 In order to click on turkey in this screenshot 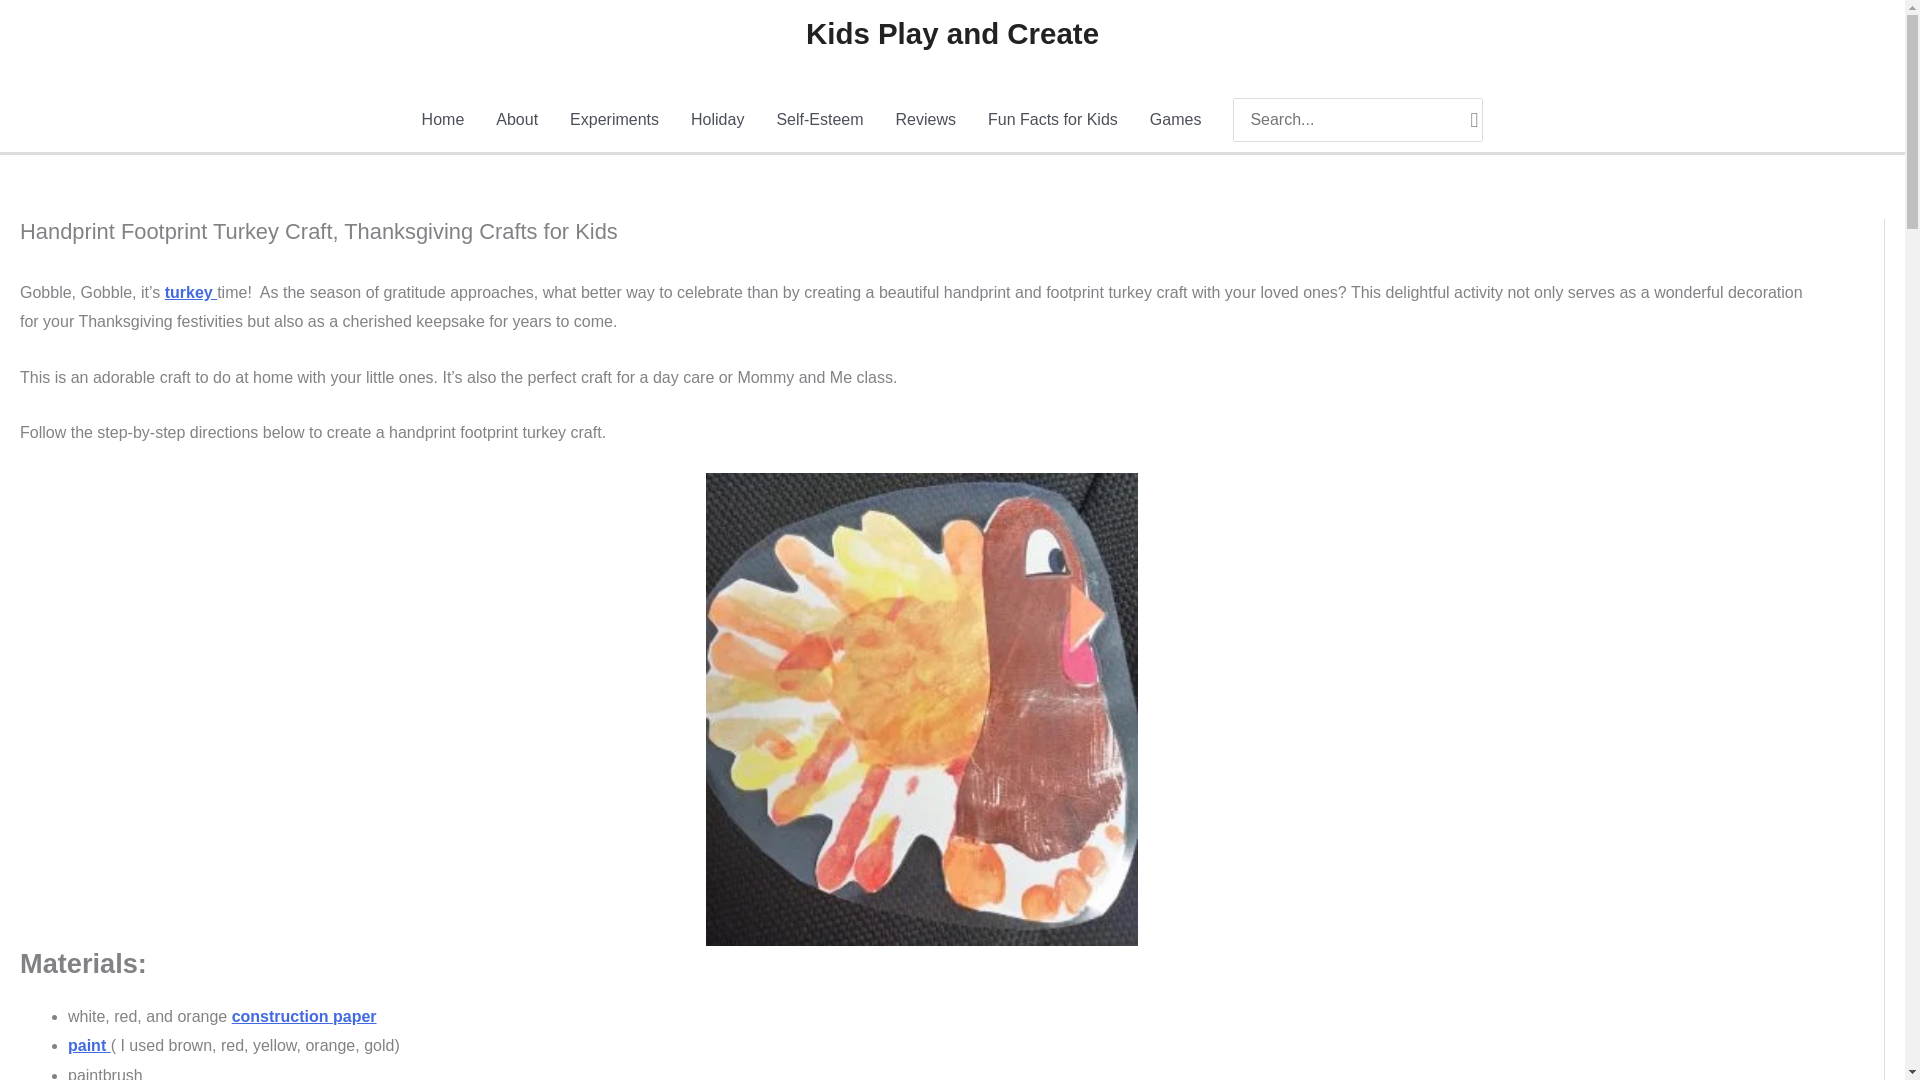, I will do `click(190, 292)`.